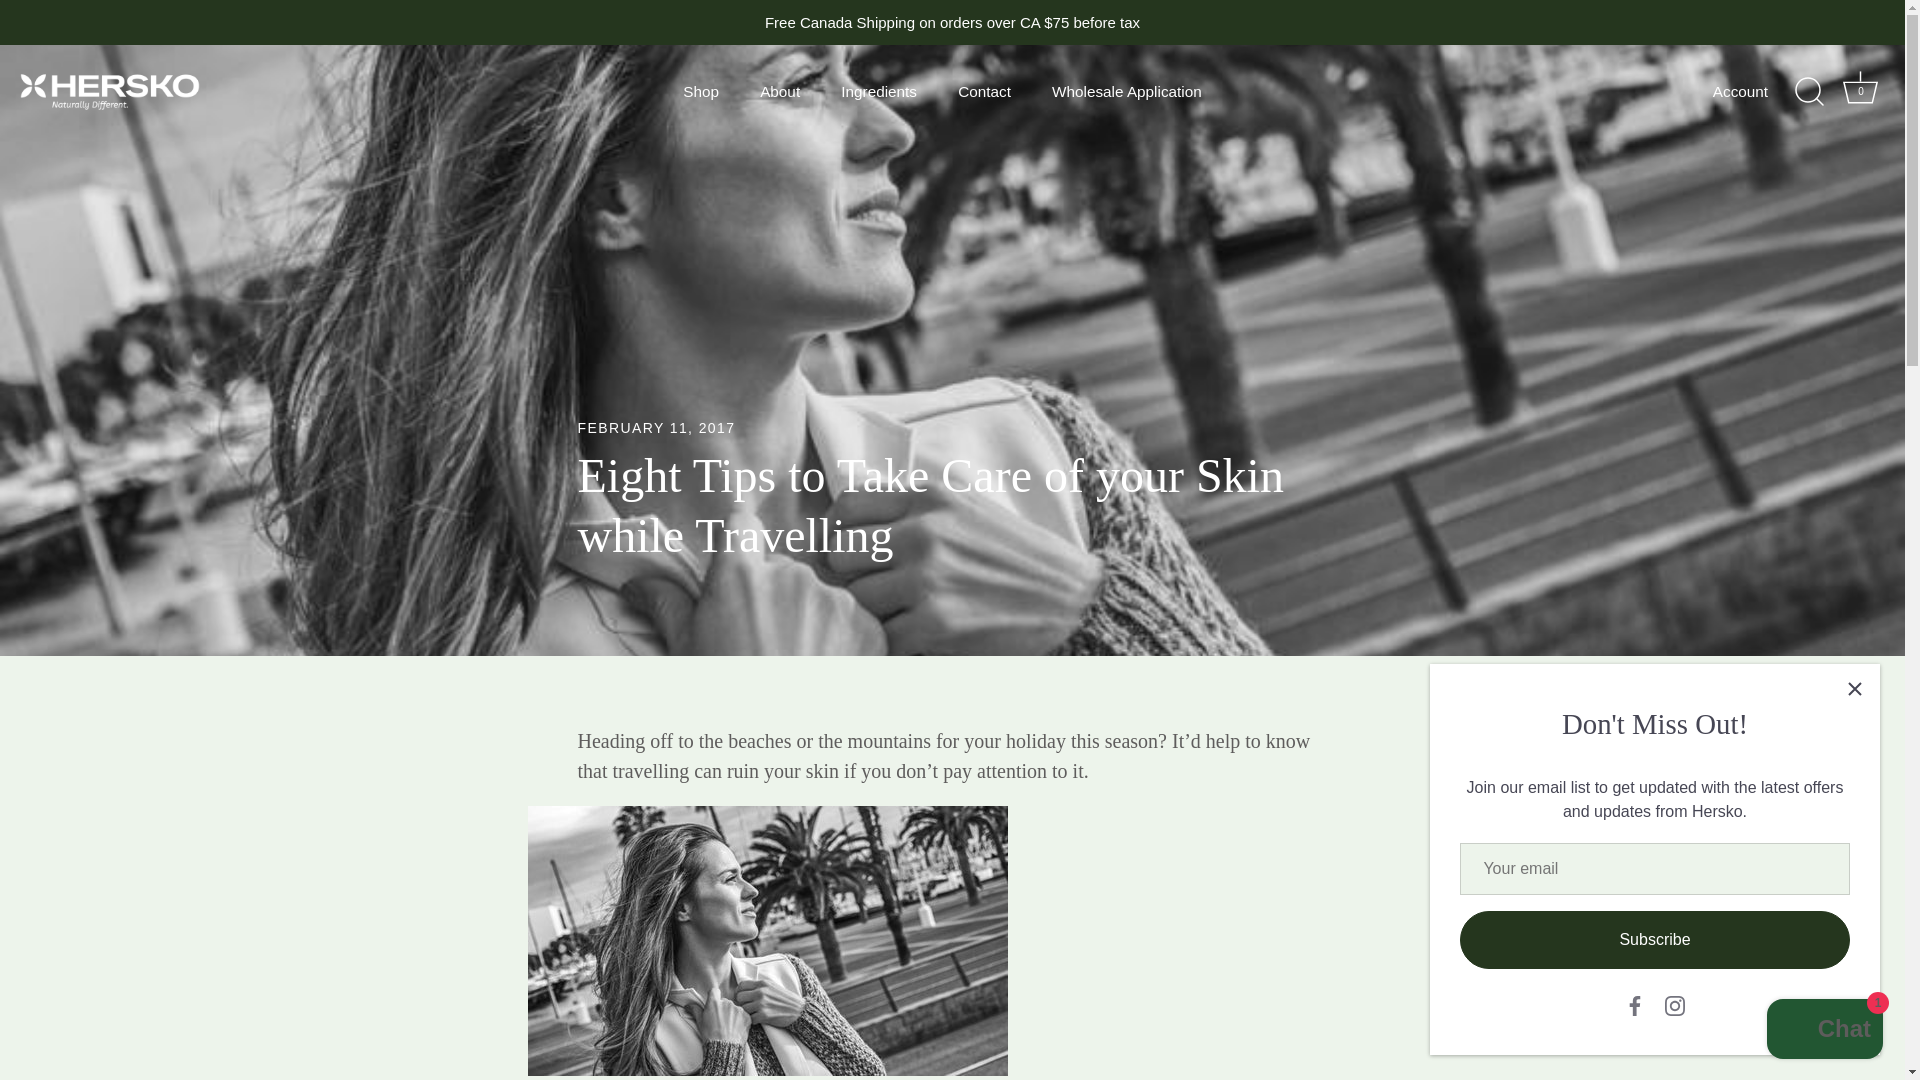 This screenshot has width=1920, height=1080. What do you see at coordinates (780, 92) in the screenshot?
I see `About` at bounding box center [780, 92].